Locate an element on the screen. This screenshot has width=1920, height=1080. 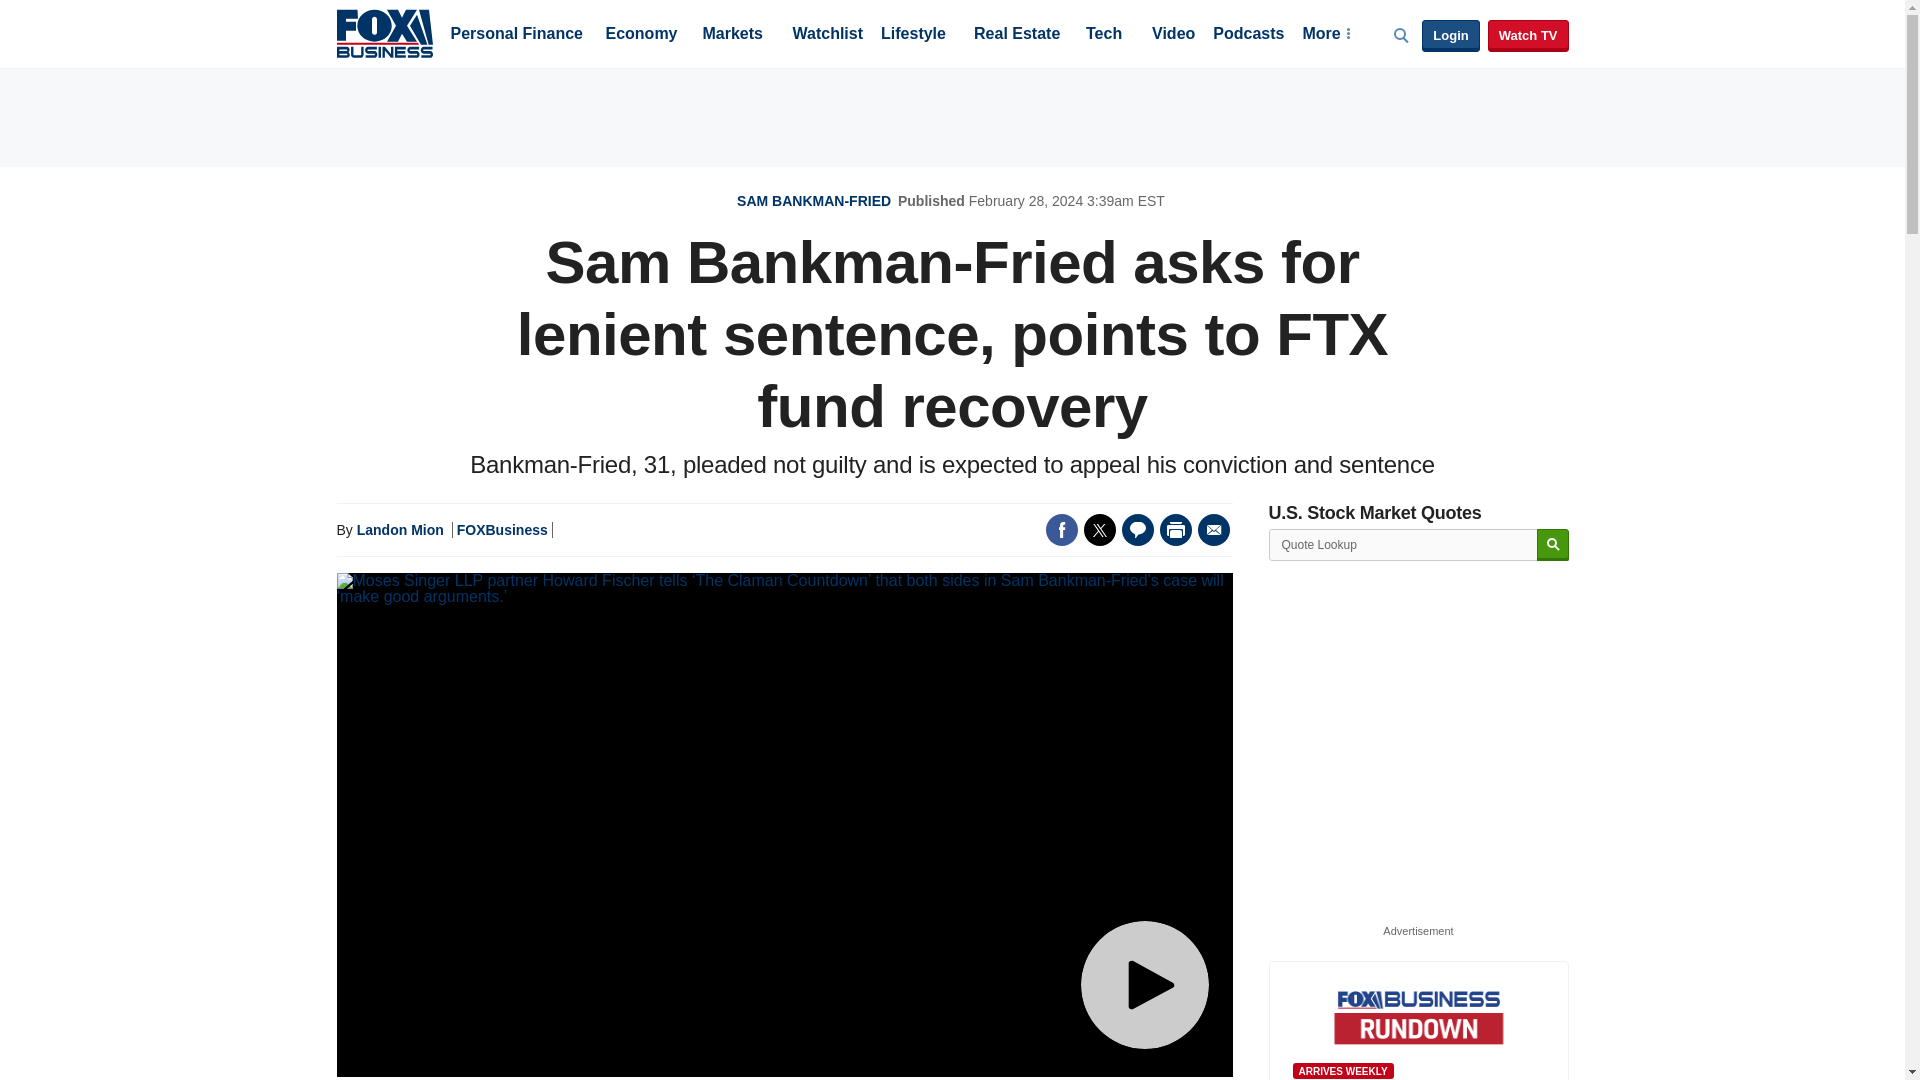
Markets is located at coordinates (732, 35).